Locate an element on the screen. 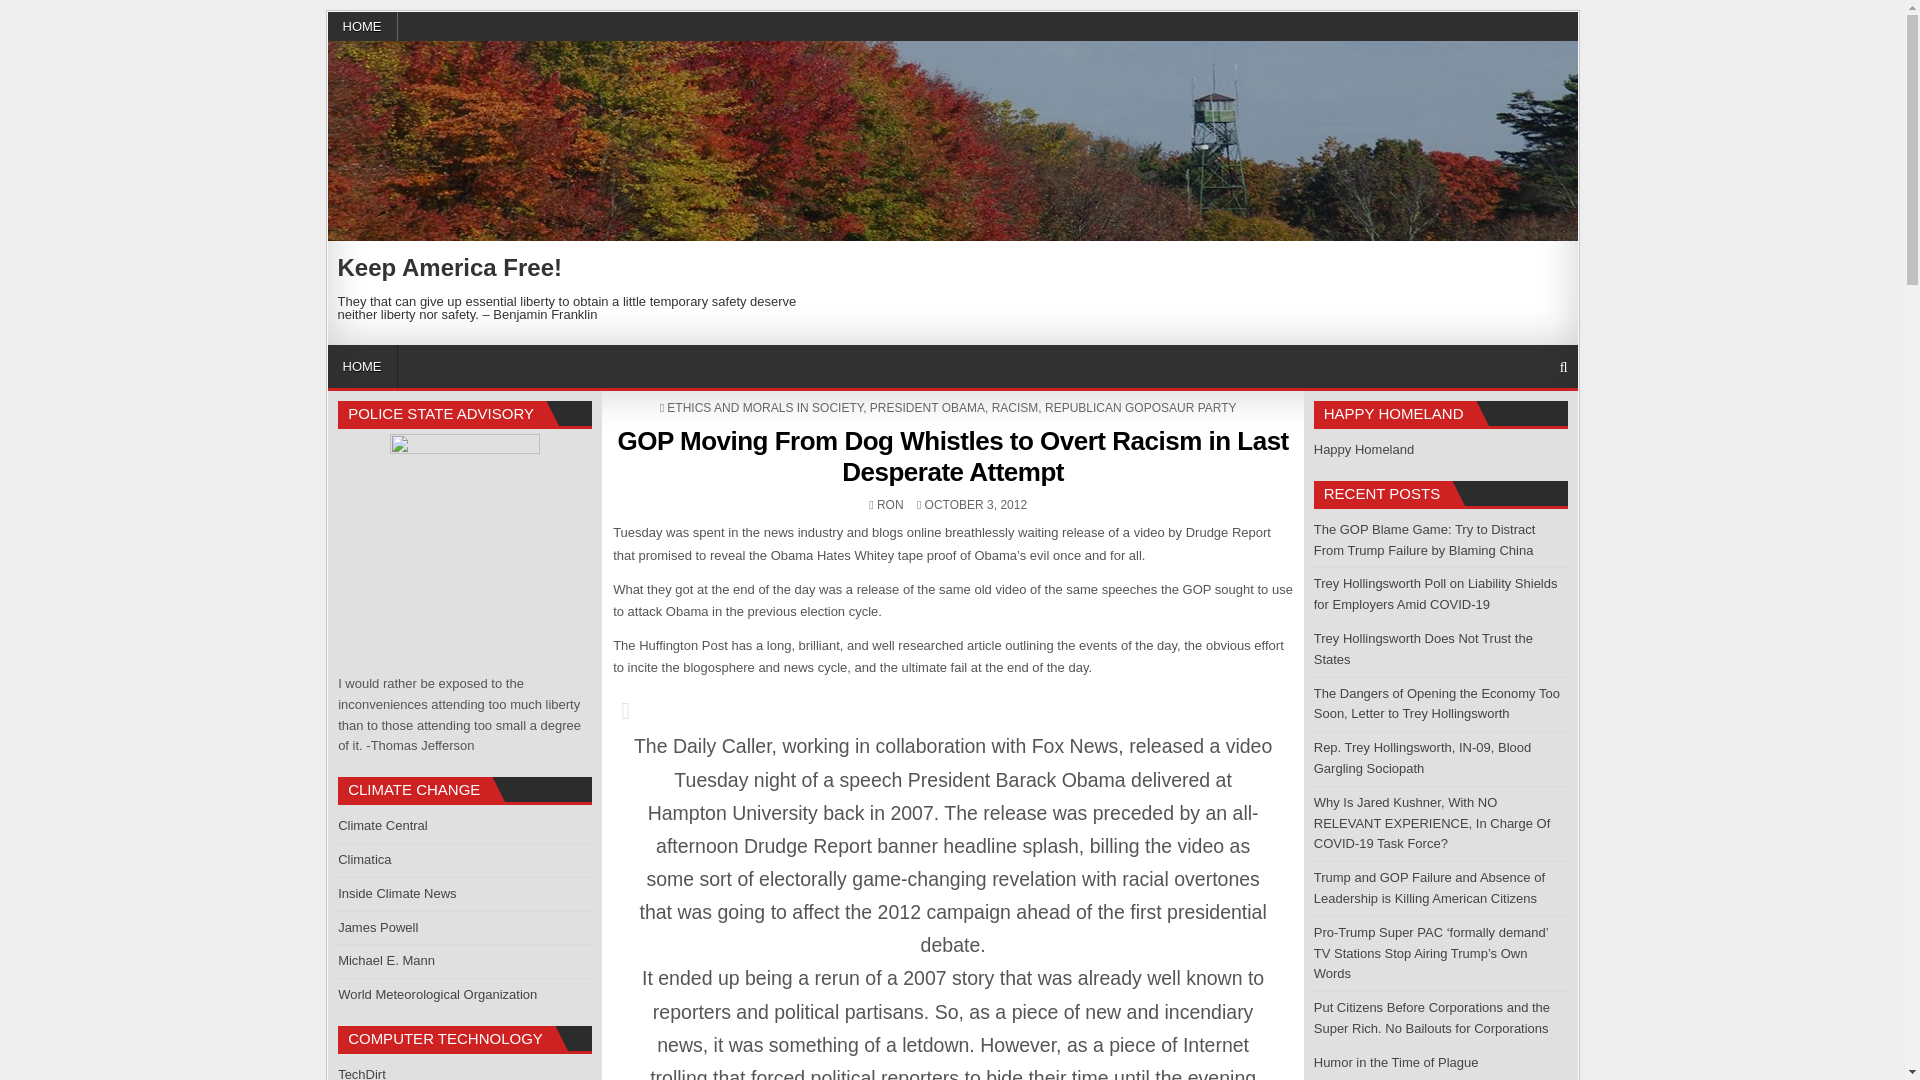 The height and width of the screenshot is (1080, 1920). RACISM is located at coordinates (1015, 407).